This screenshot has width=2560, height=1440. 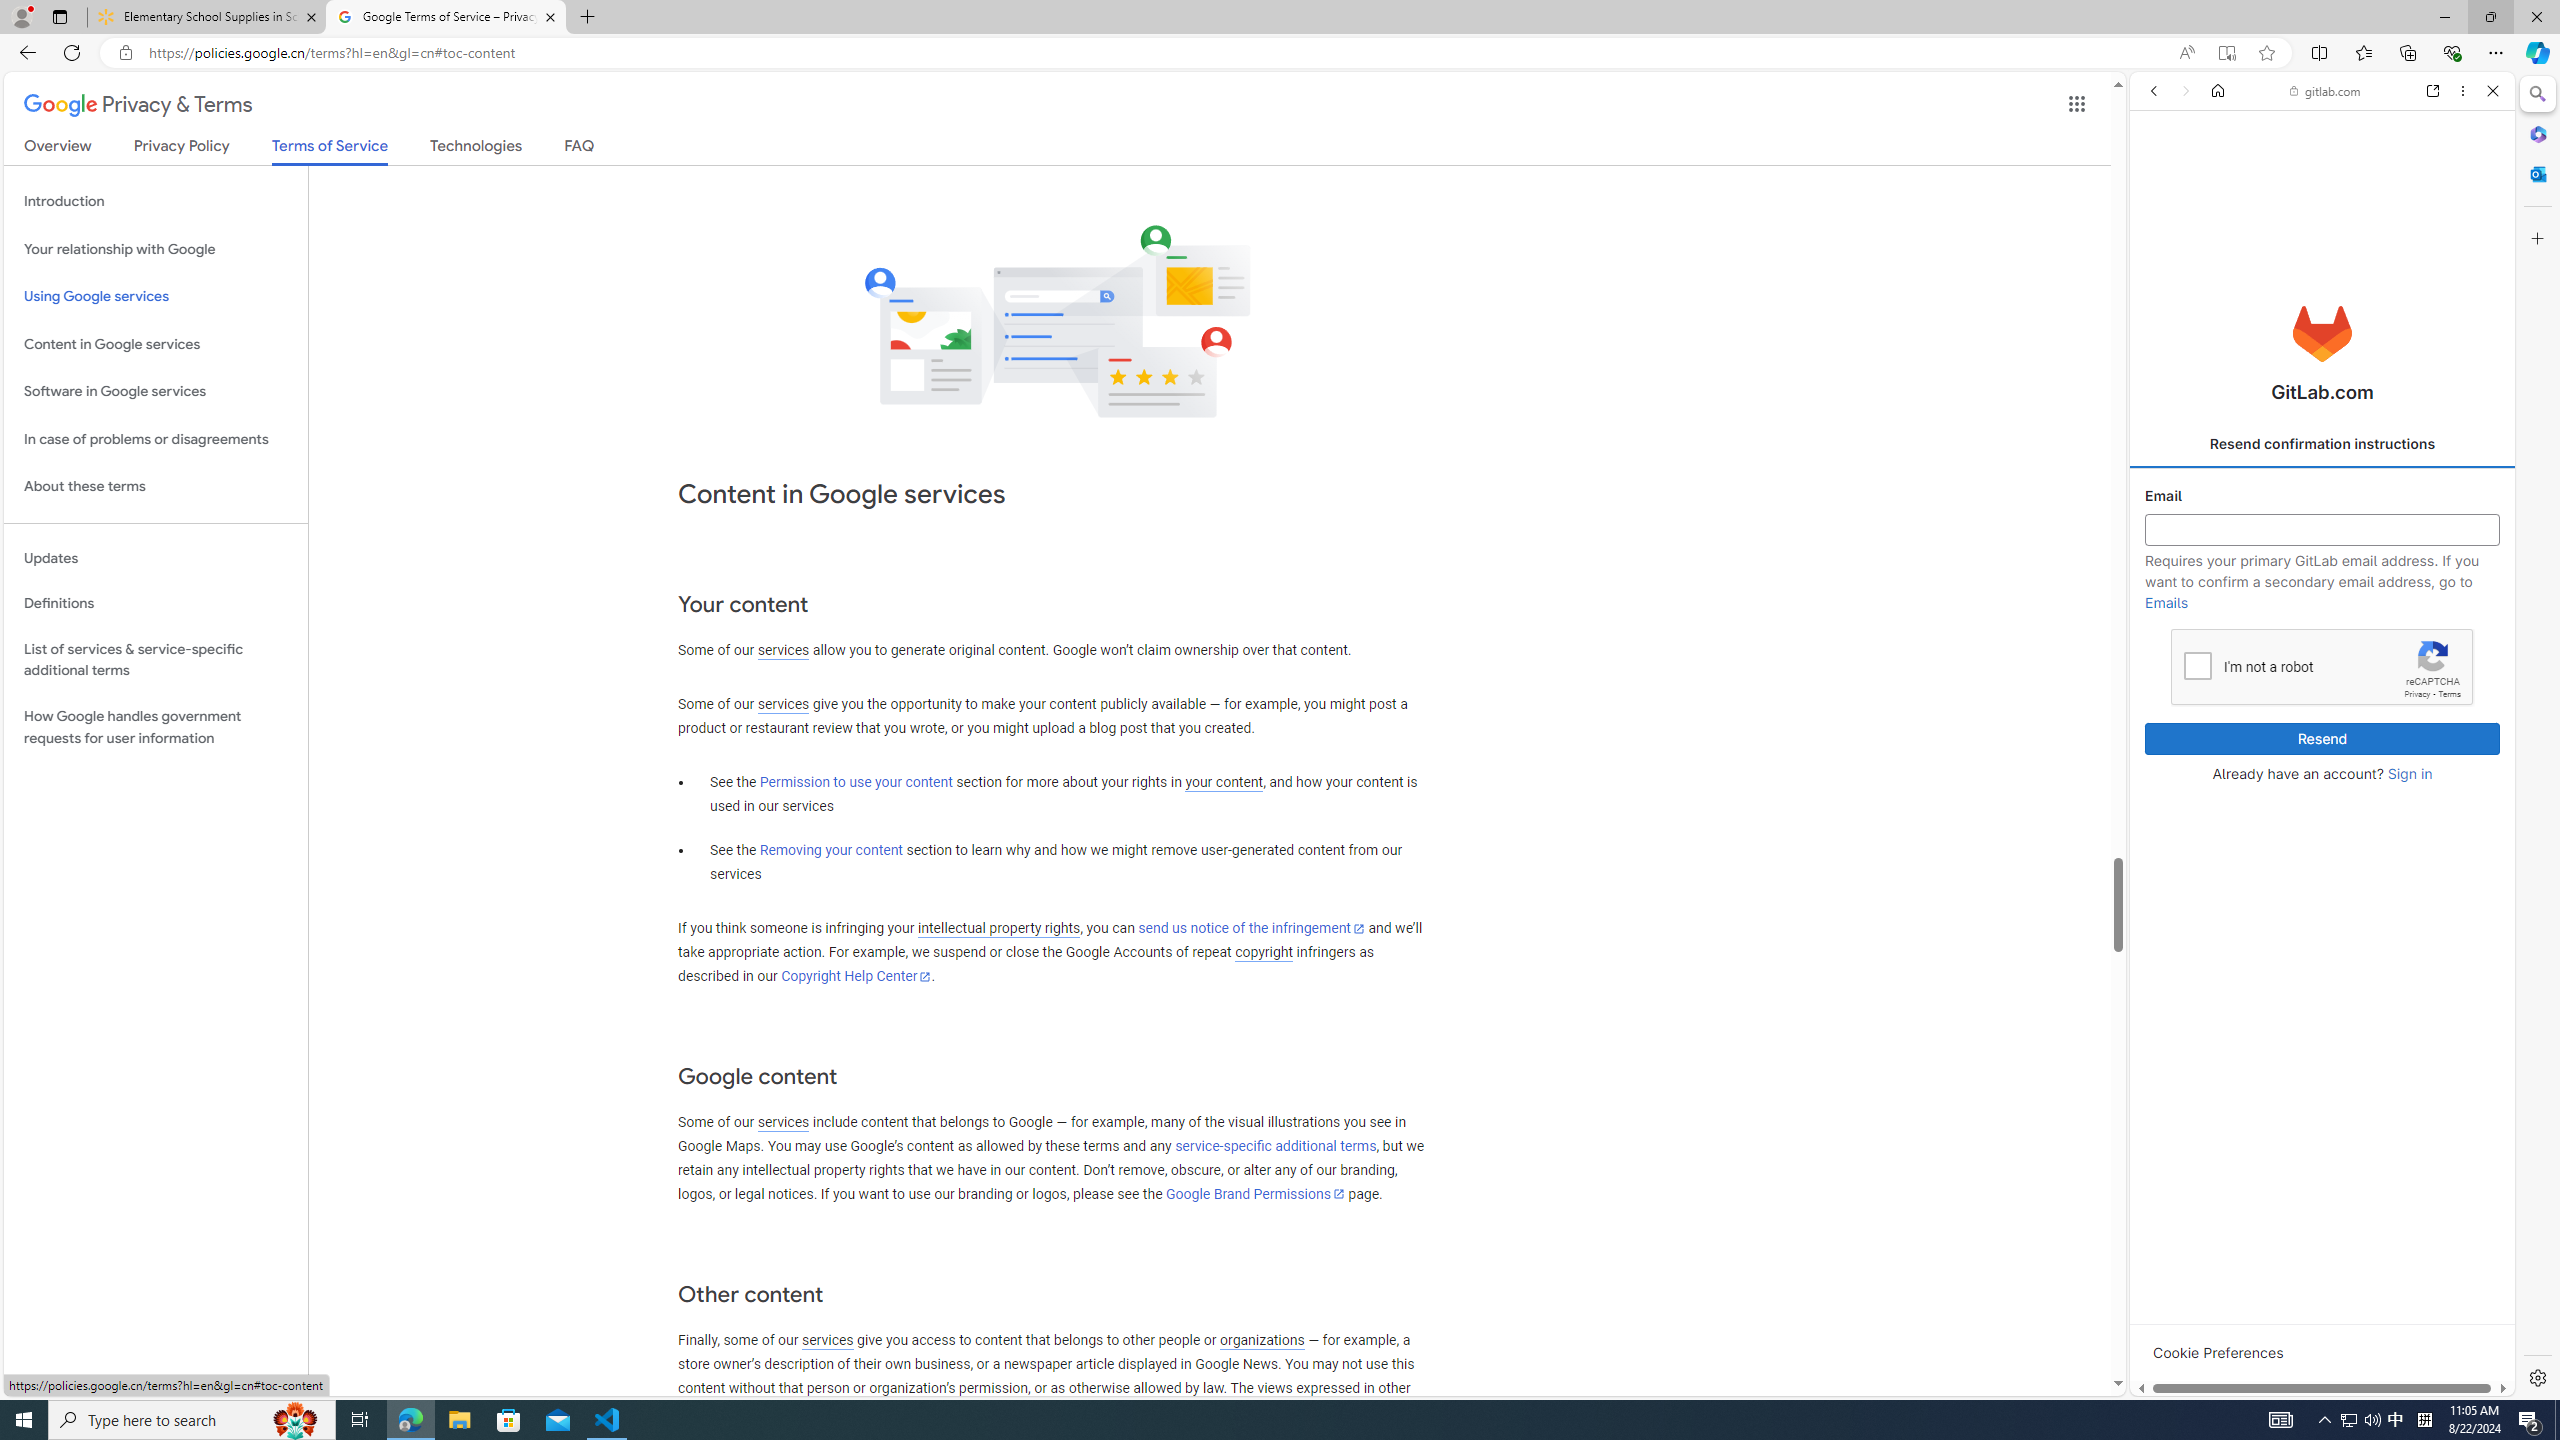 I want to click on Customize, so click(x=2536, y=238).